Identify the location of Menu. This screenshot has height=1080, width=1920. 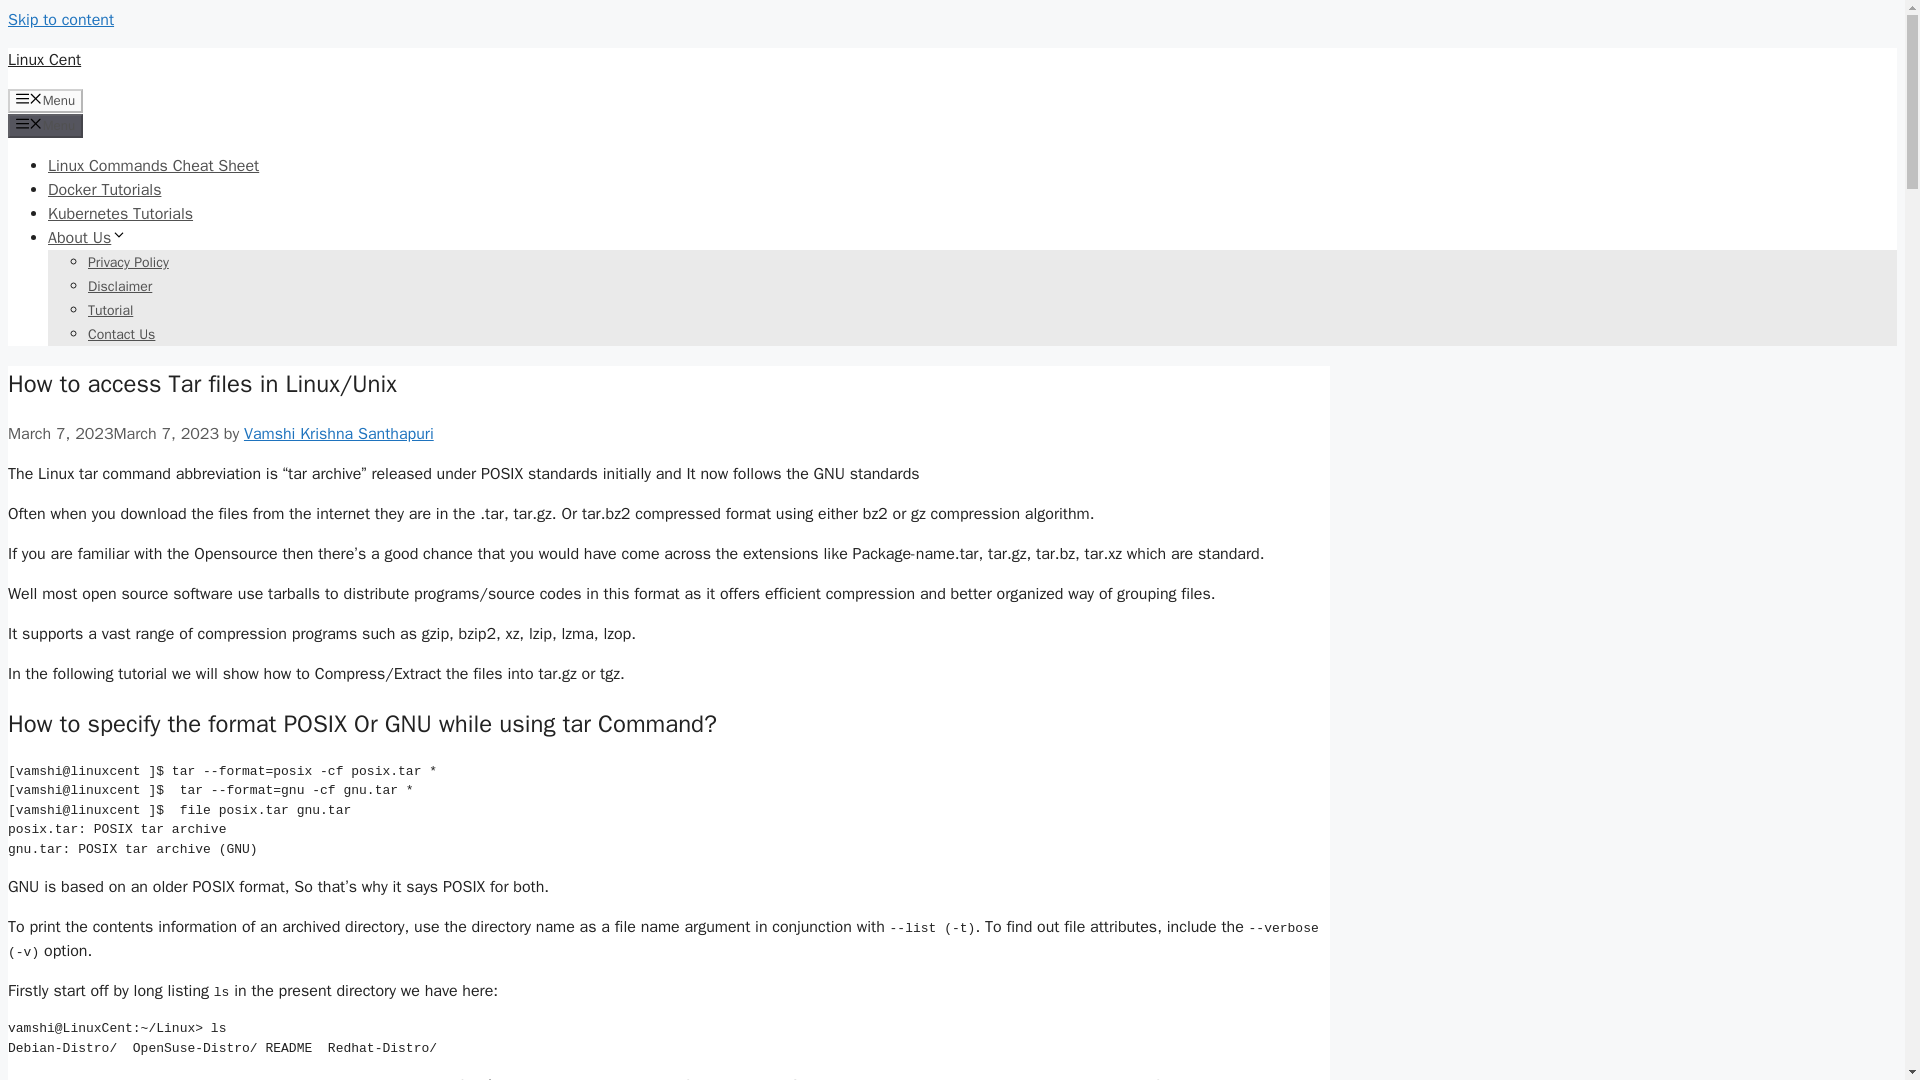
(44, 100).